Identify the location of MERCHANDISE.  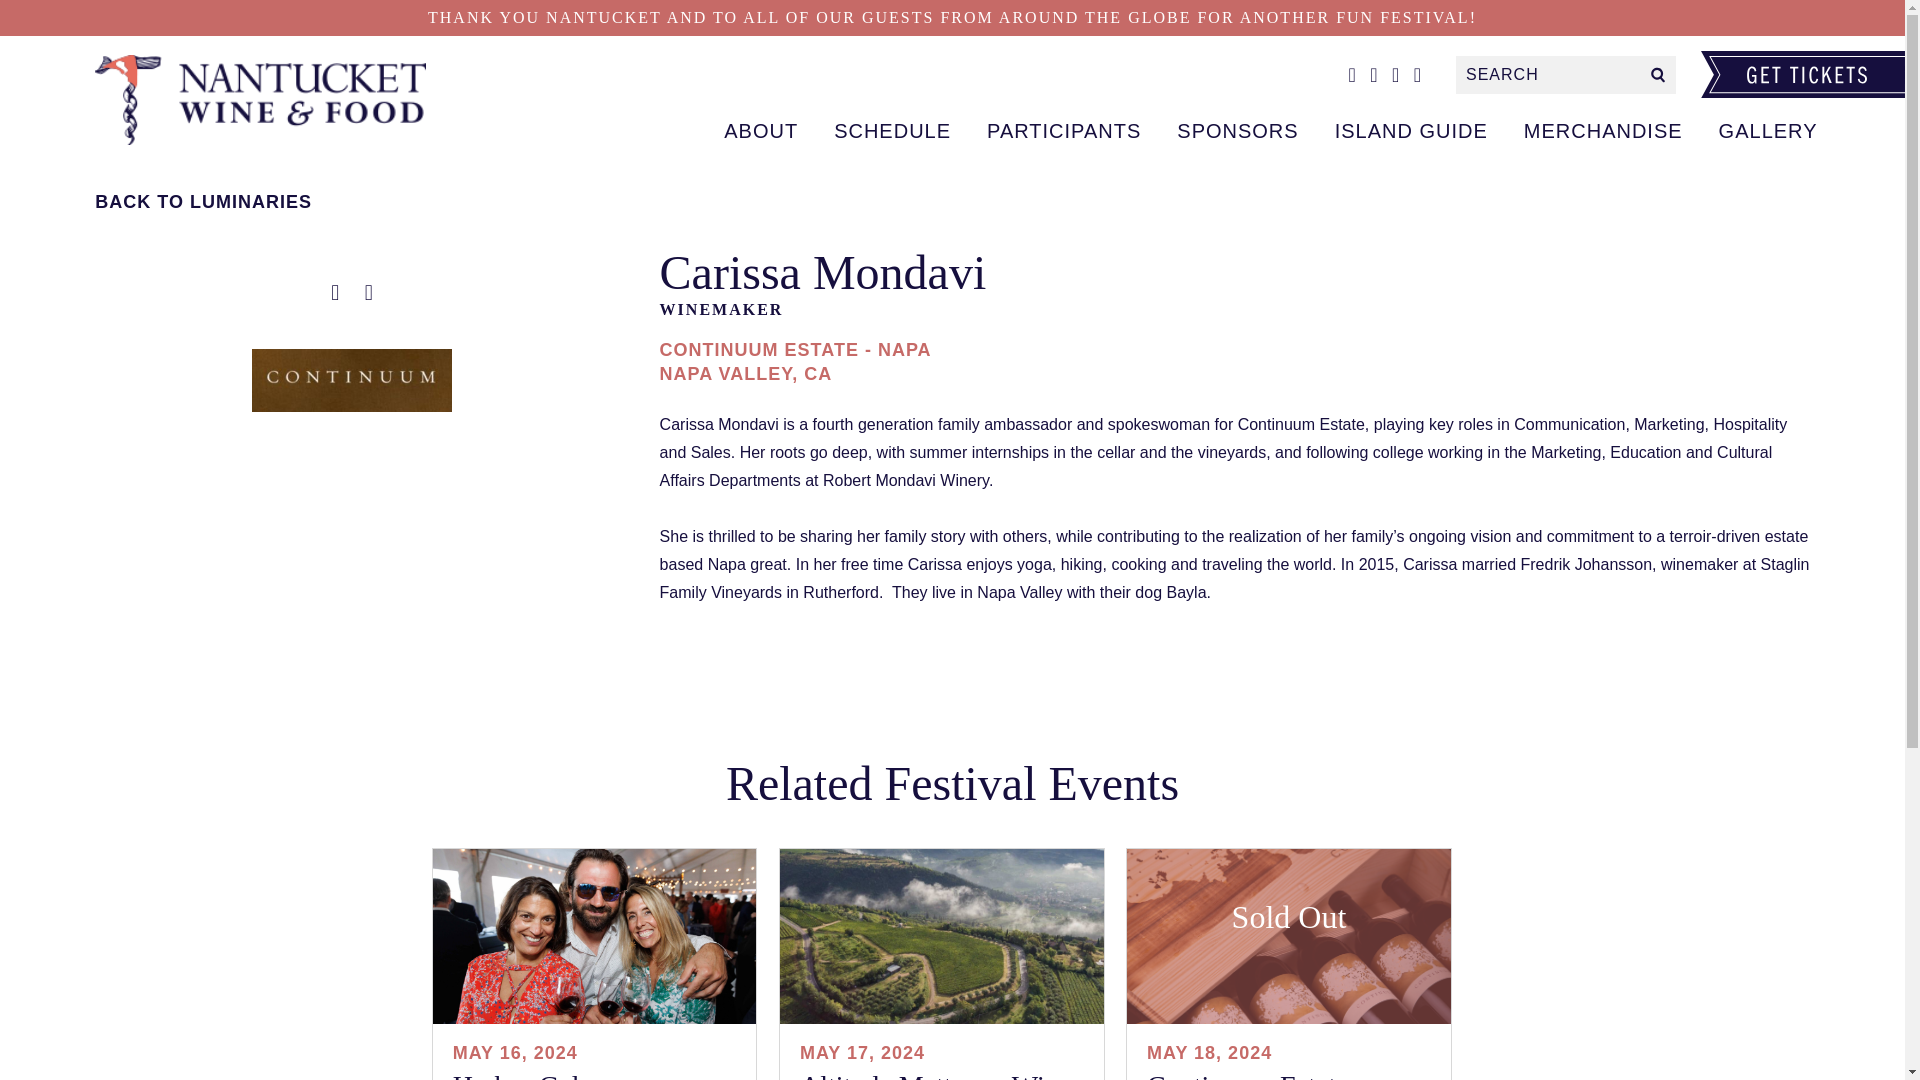
(1603, 131).